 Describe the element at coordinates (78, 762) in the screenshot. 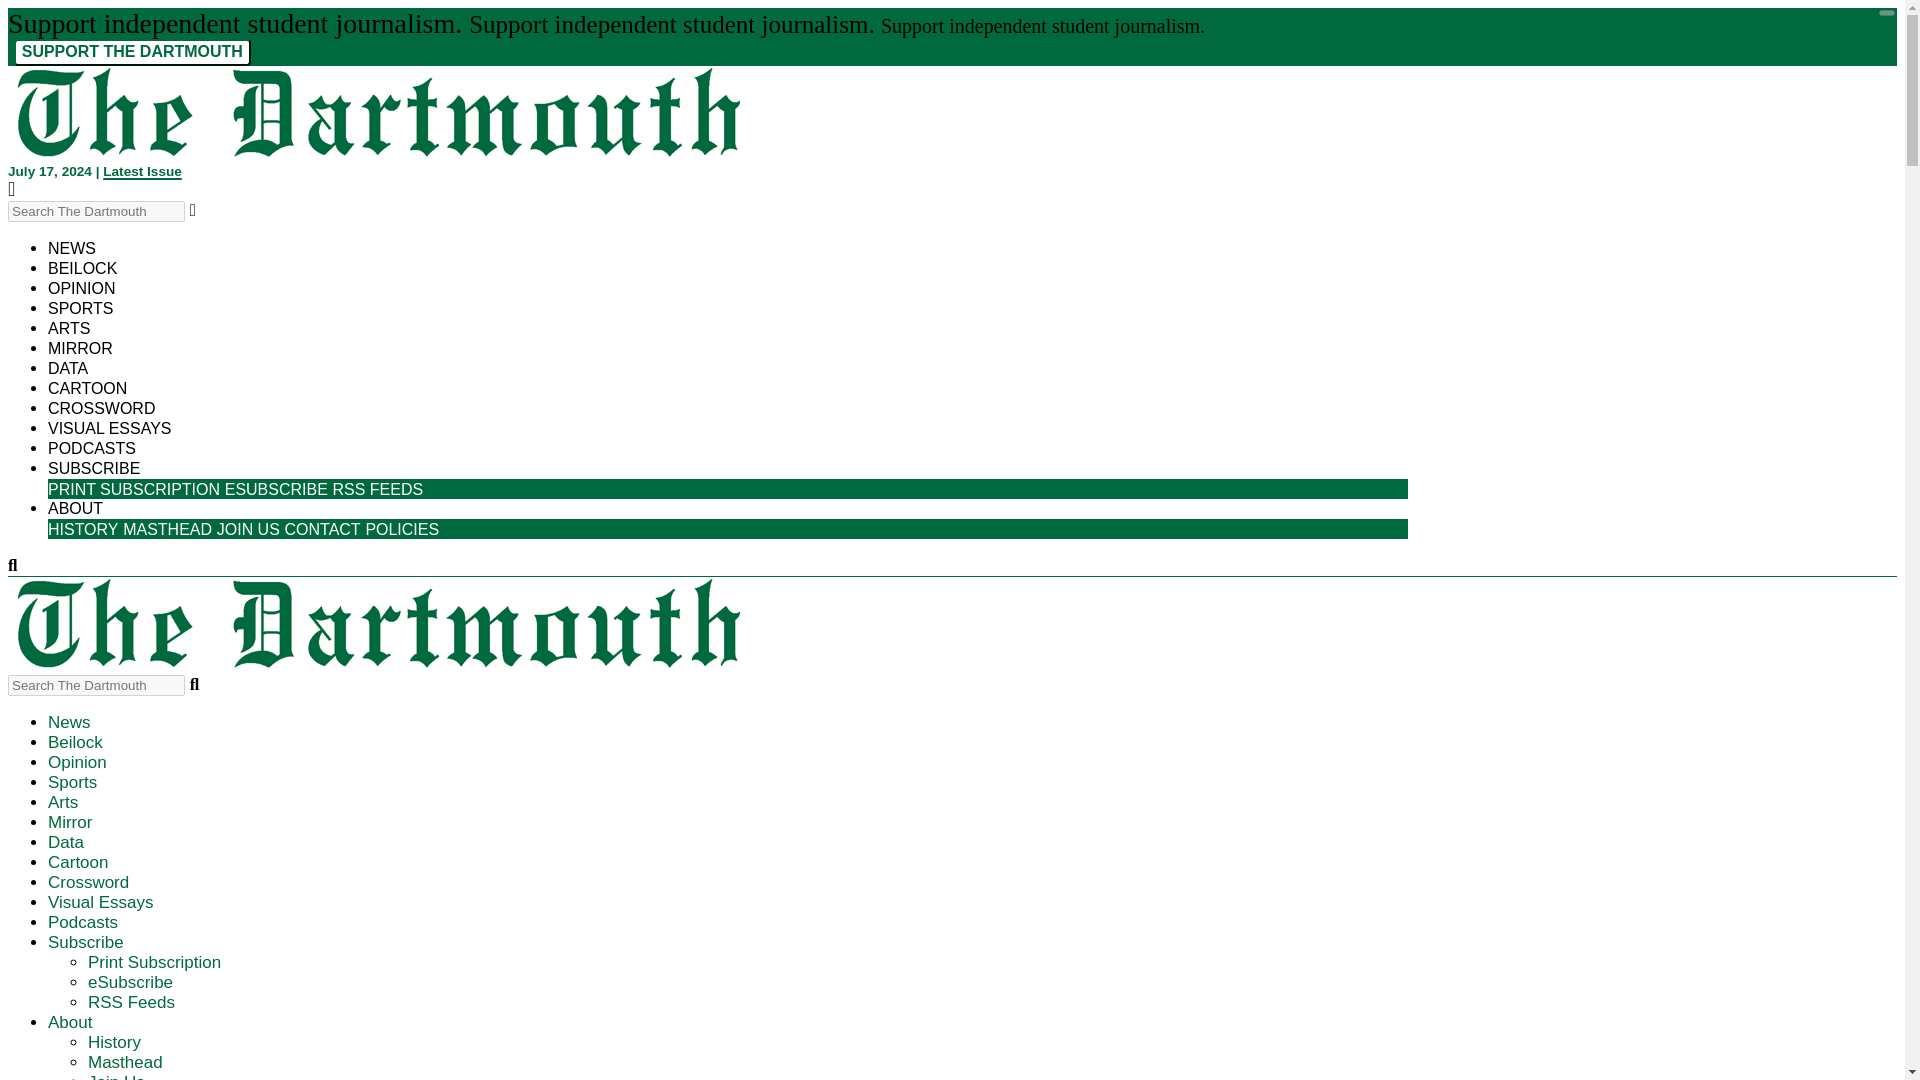

I see `Opinion` at that location.